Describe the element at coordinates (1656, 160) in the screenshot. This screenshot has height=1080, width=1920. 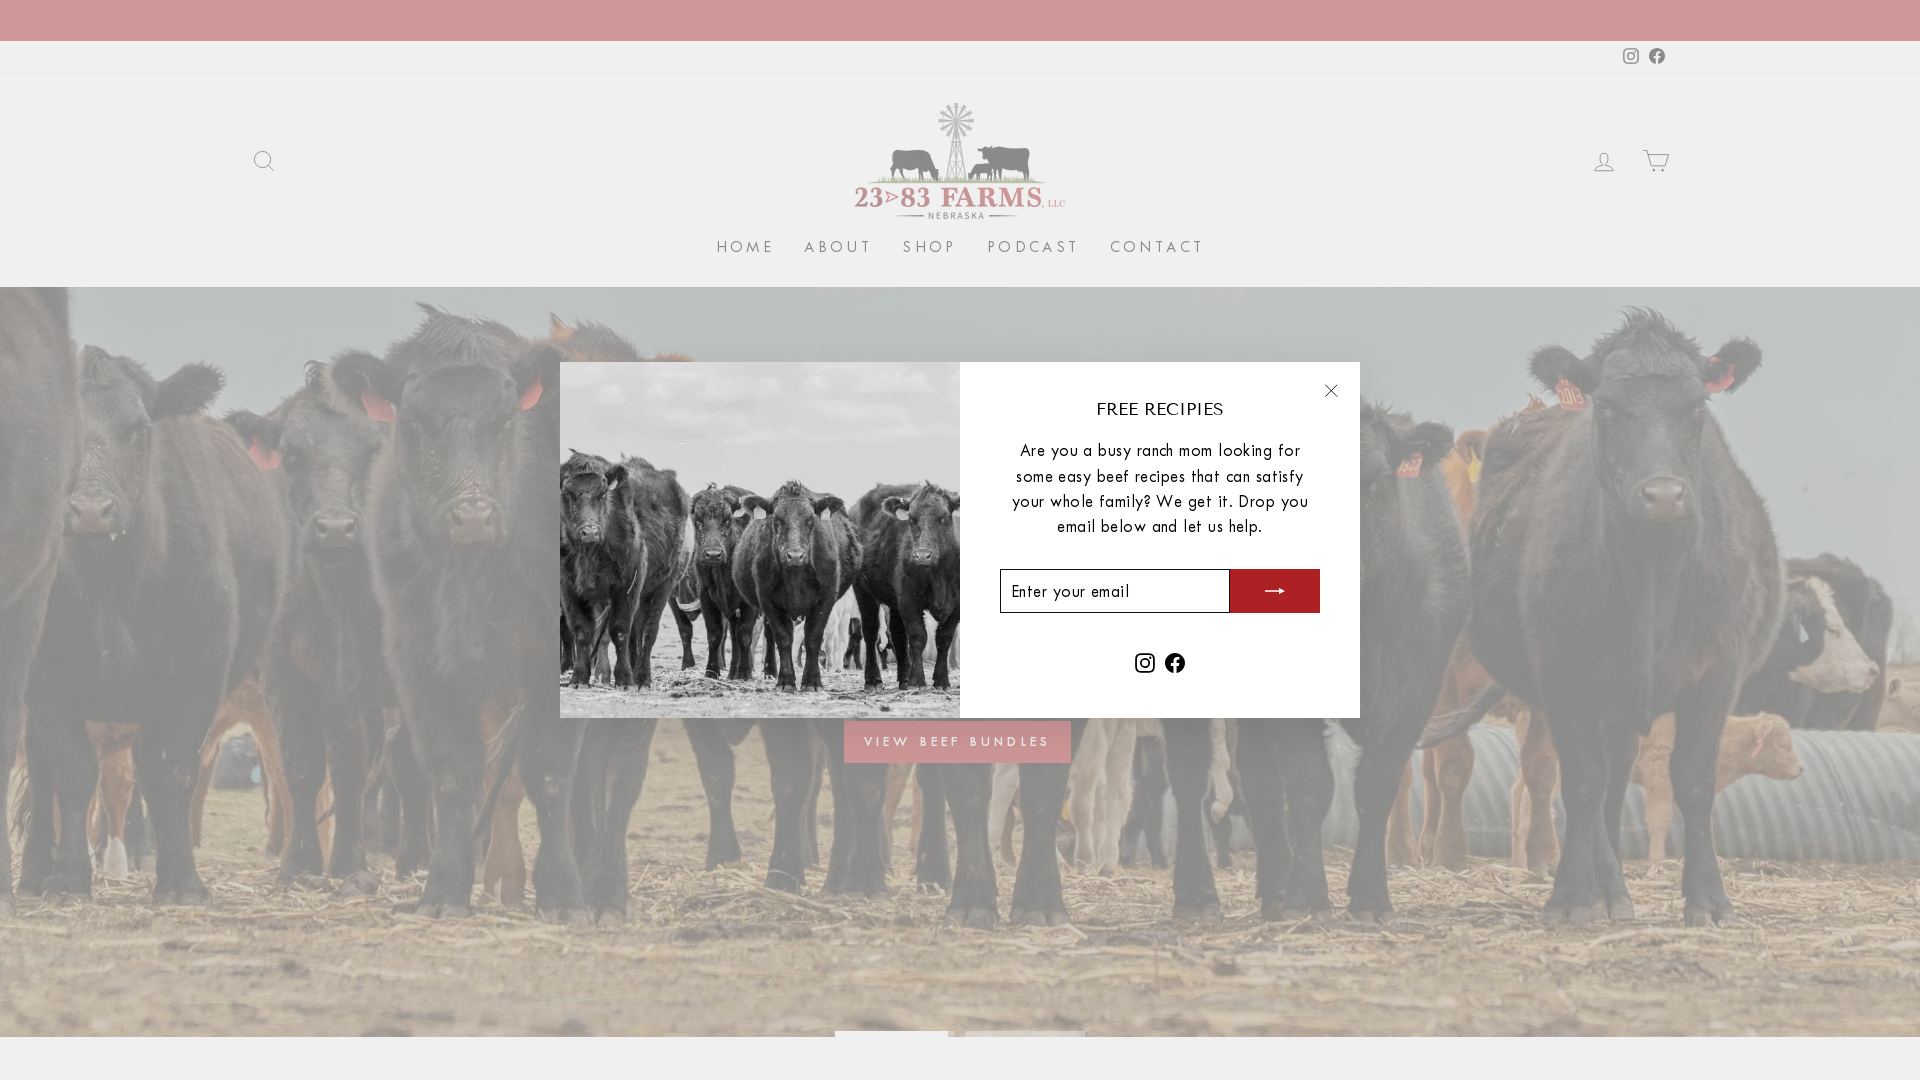
I see `CART` at that location.